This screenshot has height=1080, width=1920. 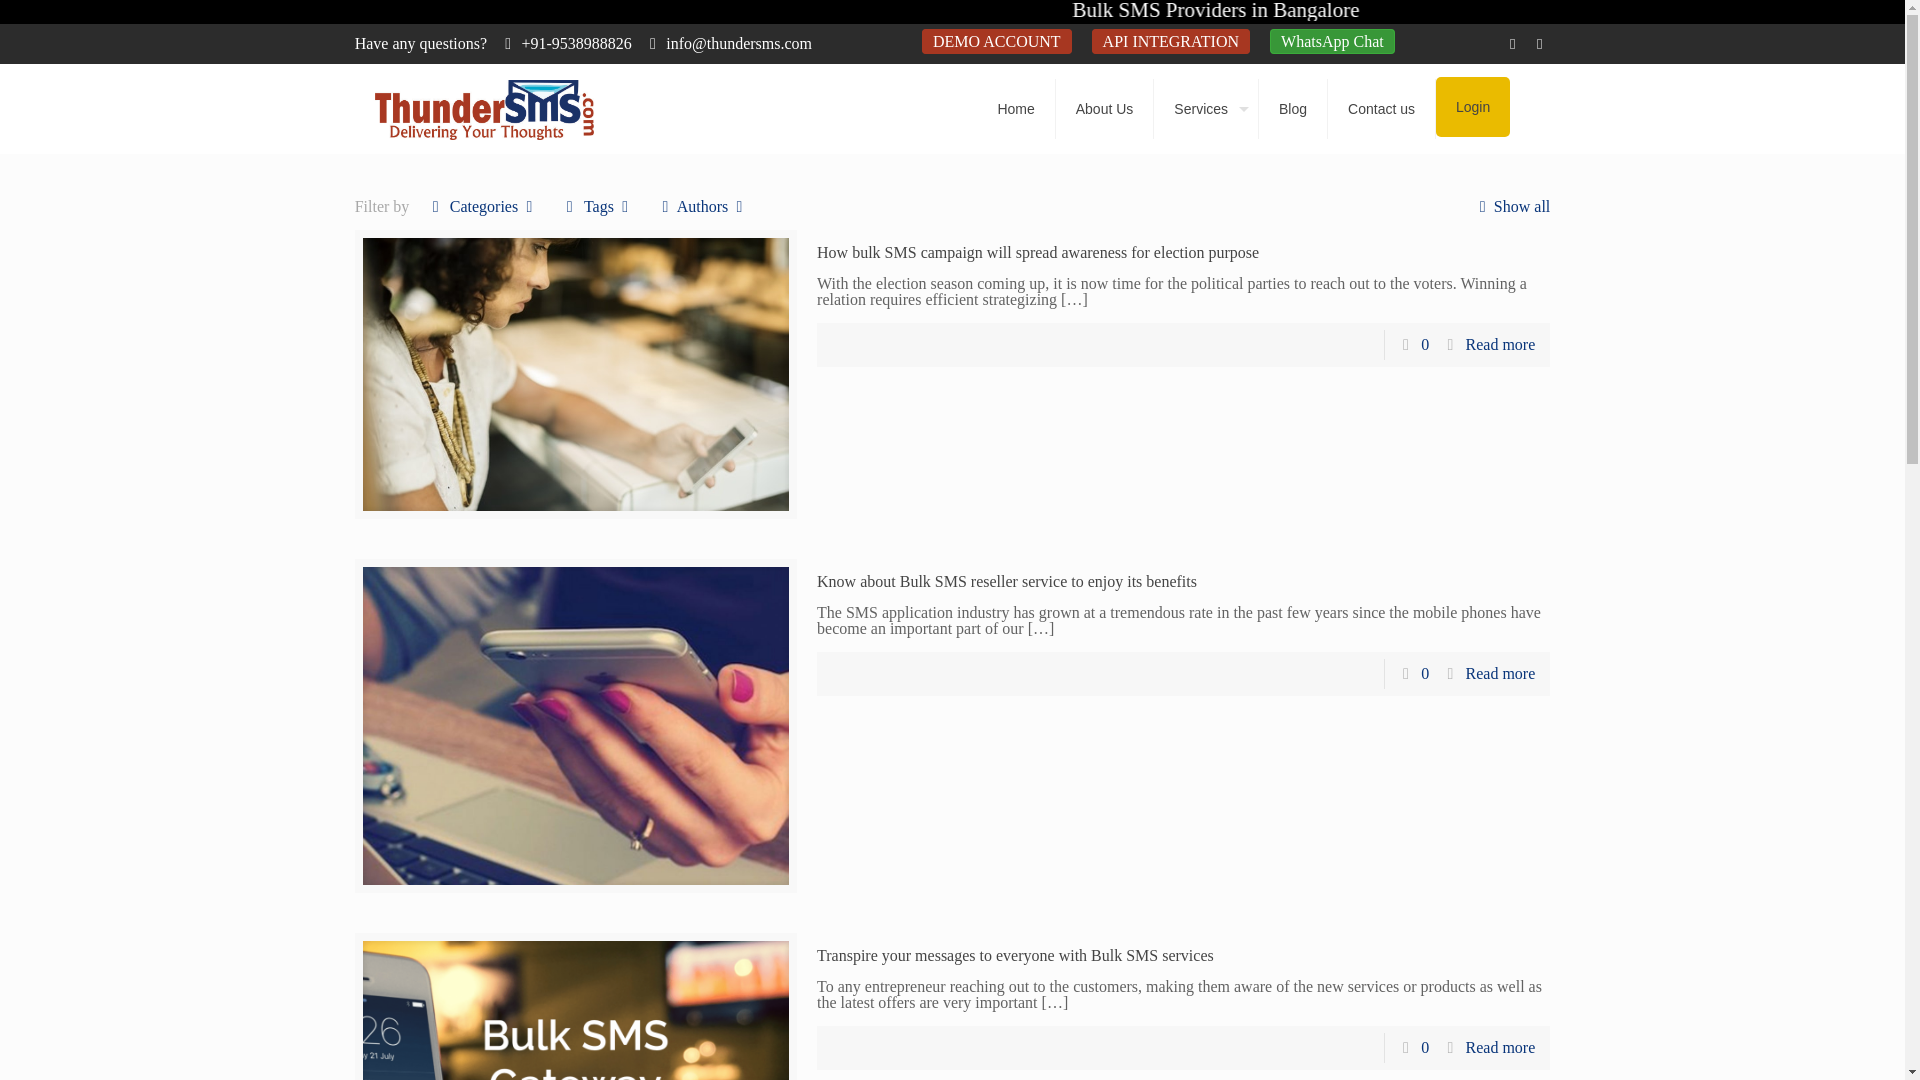 What do you see at coordinates (598, 206) in the screenshot?
I see `Tags` at bounding box center [598, 206].